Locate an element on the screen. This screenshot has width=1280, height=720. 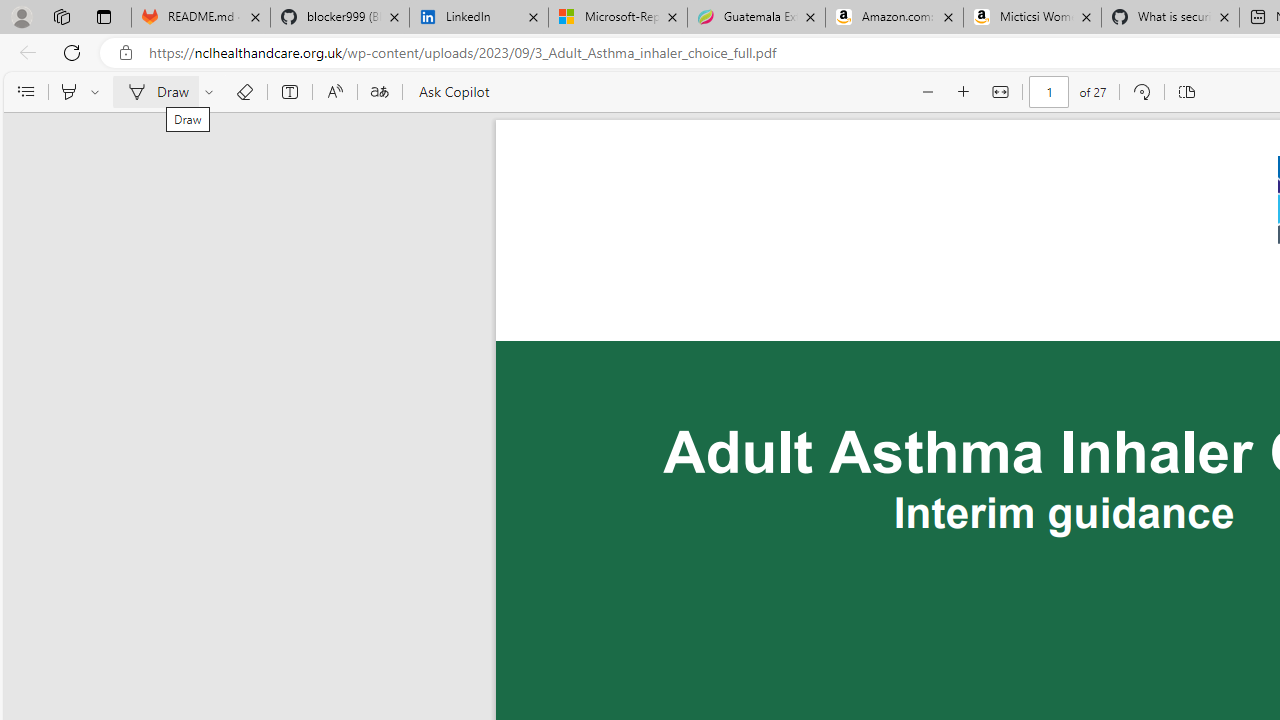
Fit to width (Ctrl+\) is located at coordinates (1000, 92).